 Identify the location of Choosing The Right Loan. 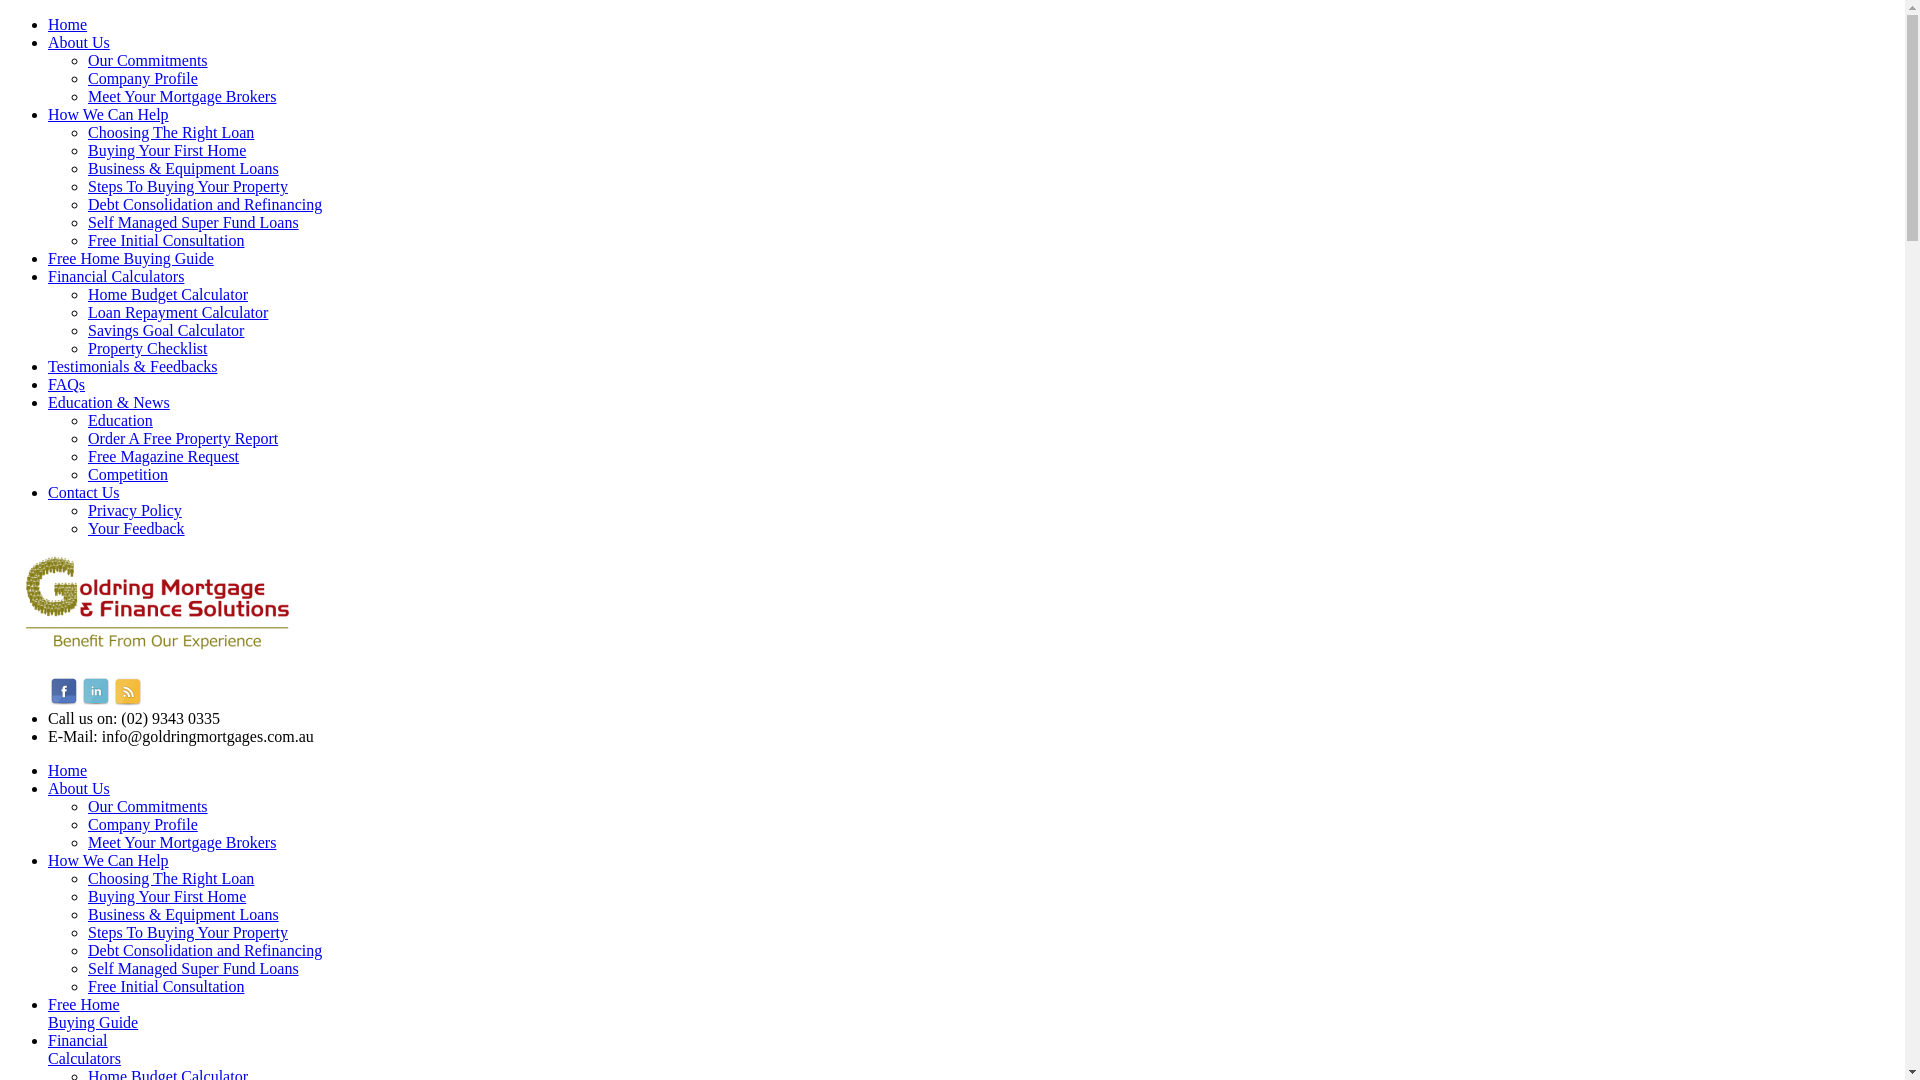
(992, 133).